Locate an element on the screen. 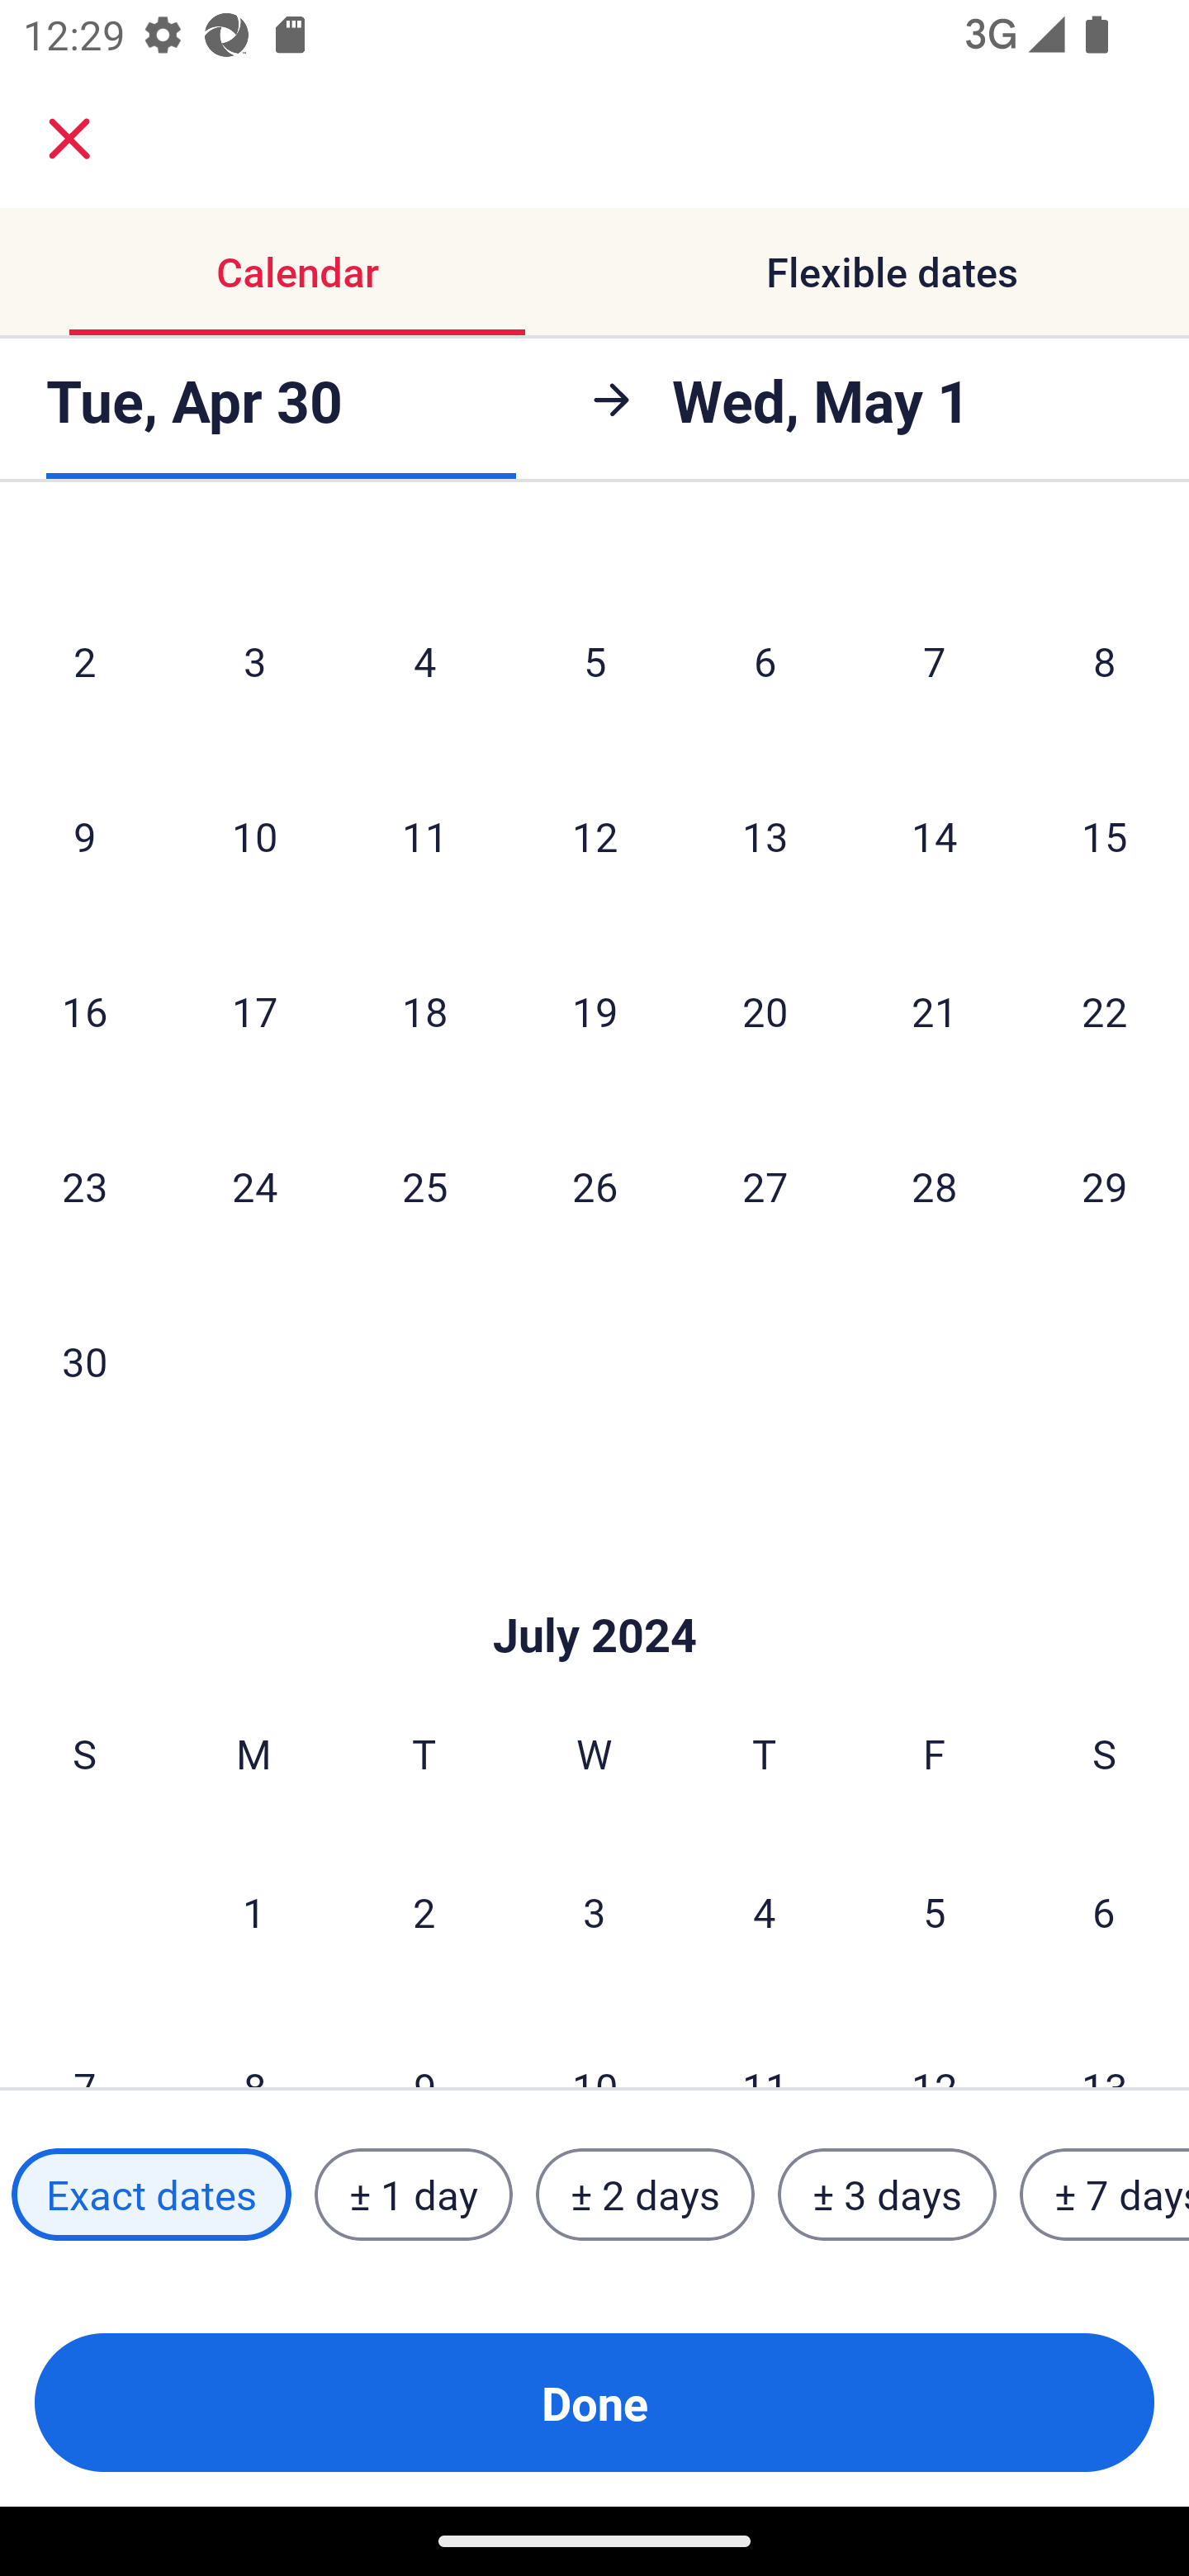  18 Tuesday, June 18, 2024 is located at coordinates (424, 1011).